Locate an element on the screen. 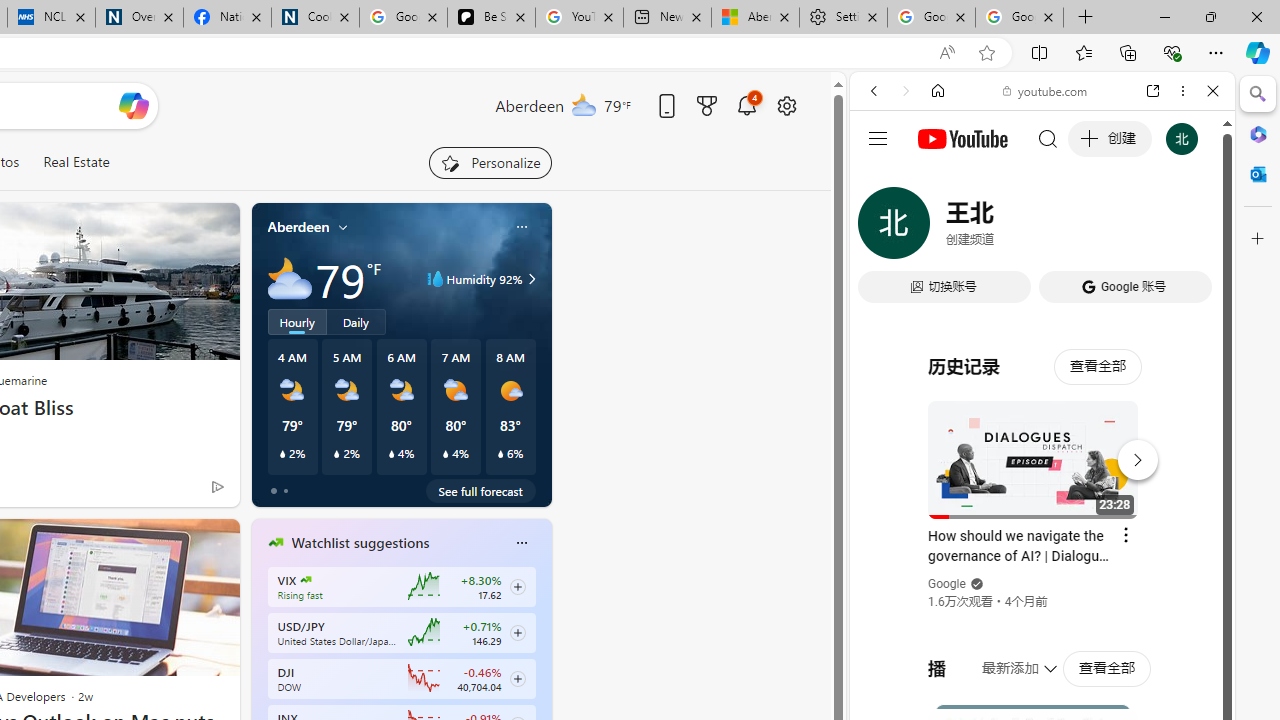 This screenshot has height=720, width=1280. tab-0 is located at coordinates (274, 490).